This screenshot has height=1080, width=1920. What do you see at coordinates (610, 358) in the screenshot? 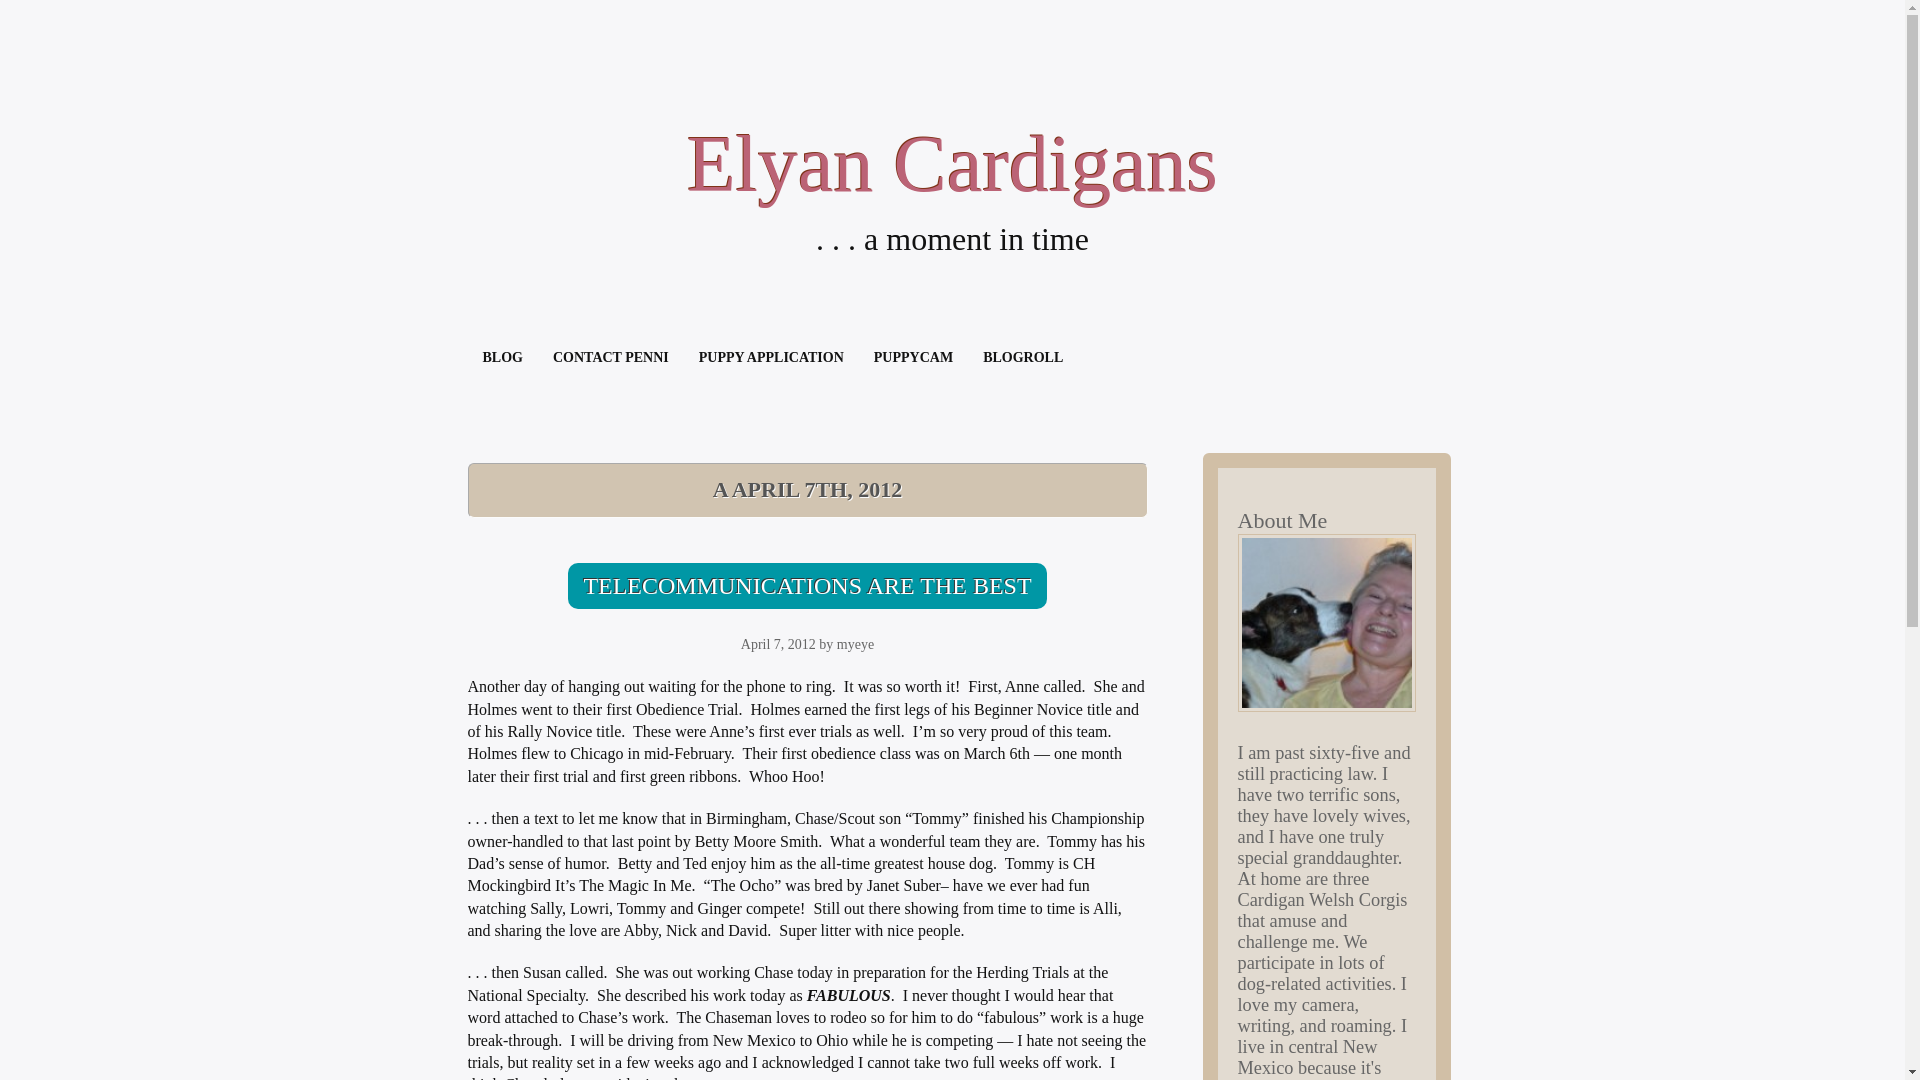
I see `CONTACT PENNI` at bounding box center [610, 358].